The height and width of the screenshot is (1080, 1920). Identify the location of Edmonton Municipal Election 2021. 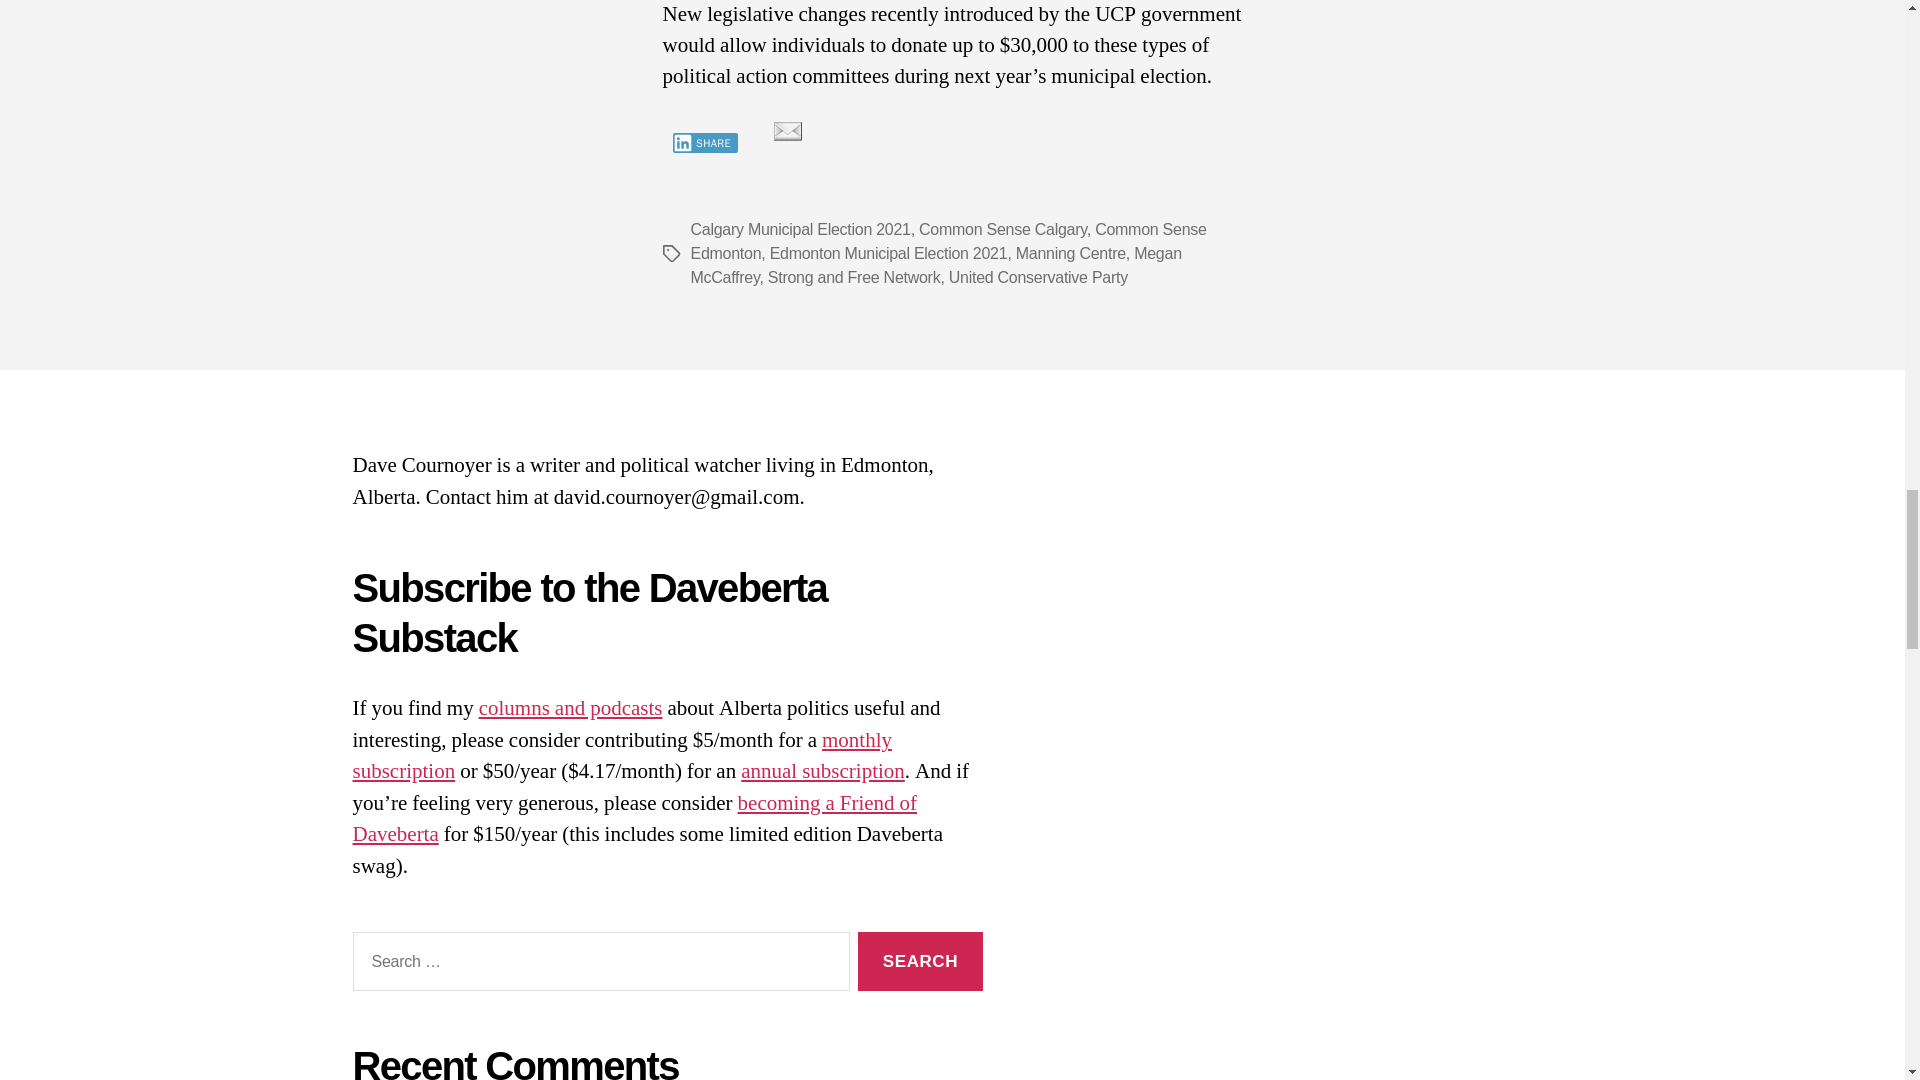
(888, 254).